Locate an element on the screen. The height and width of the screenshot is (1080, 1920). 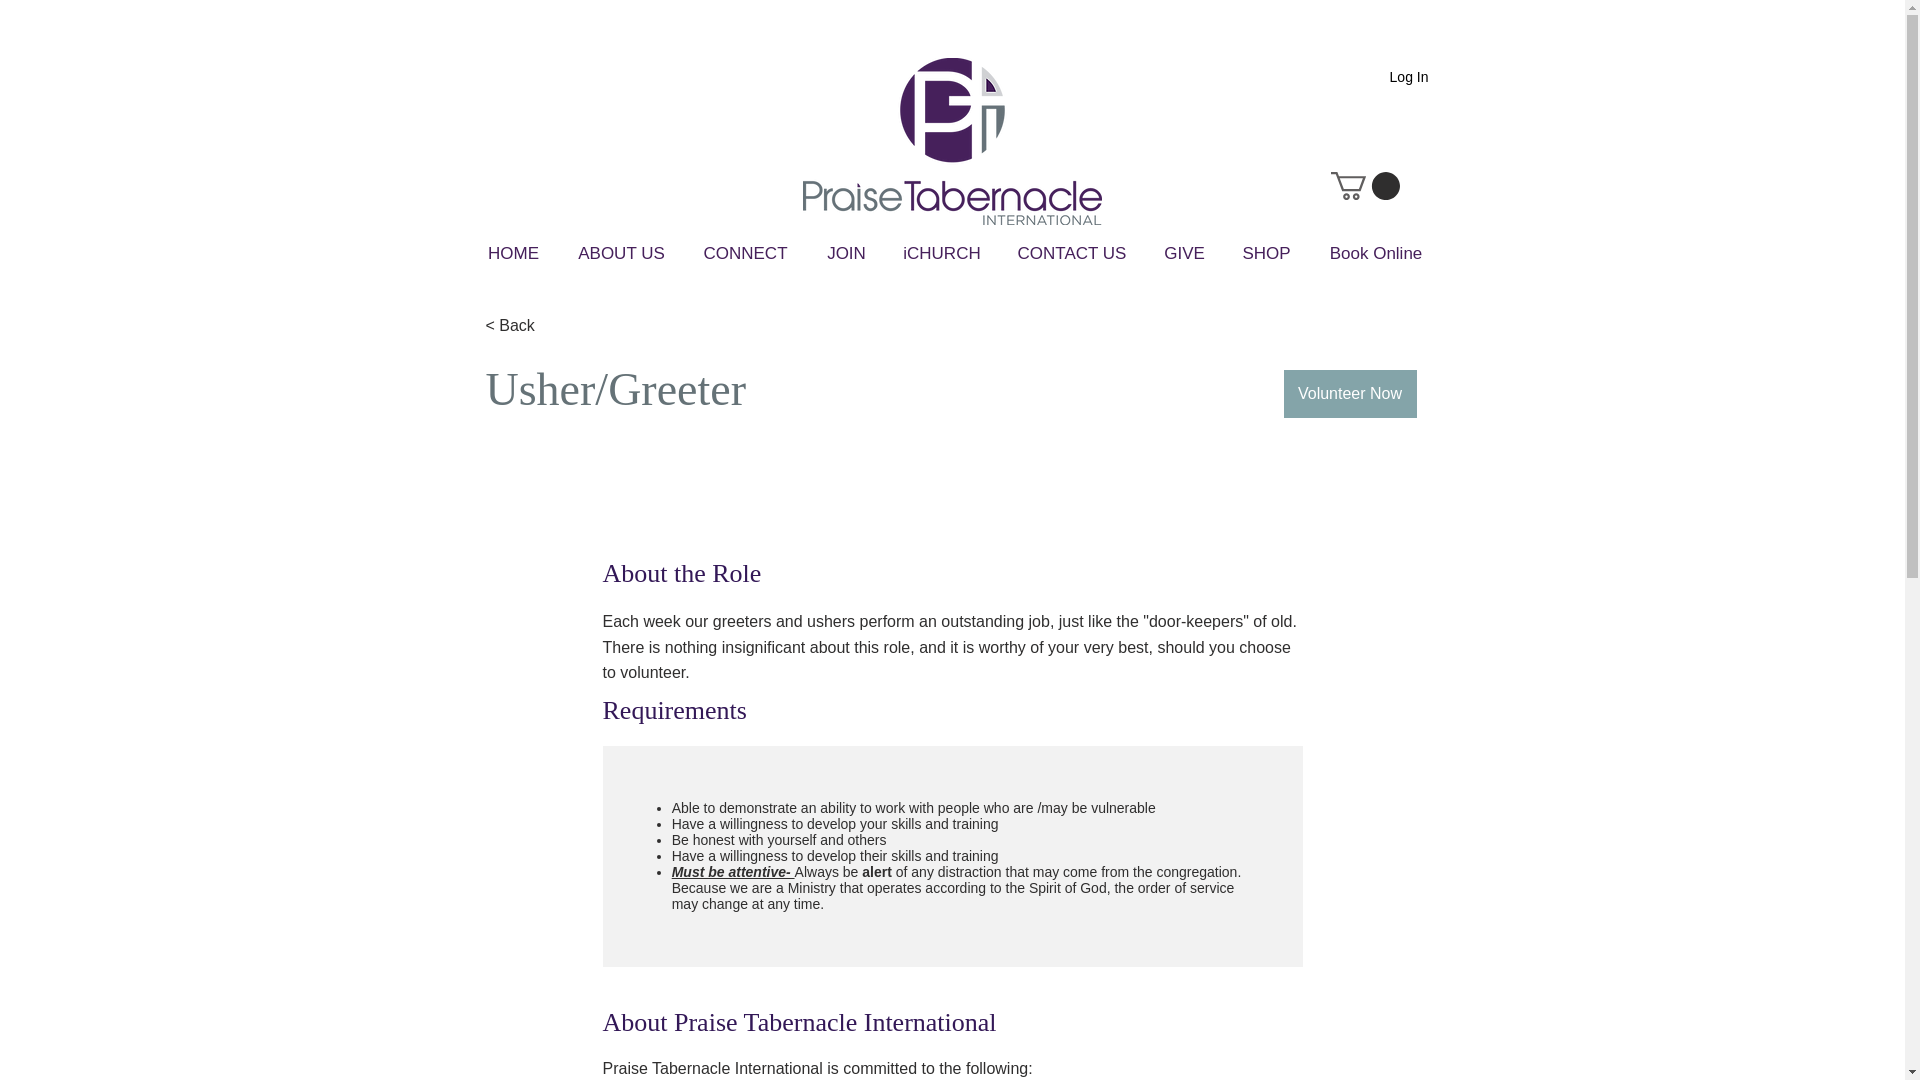
iCHURCH is located at coordinates (942, 253).